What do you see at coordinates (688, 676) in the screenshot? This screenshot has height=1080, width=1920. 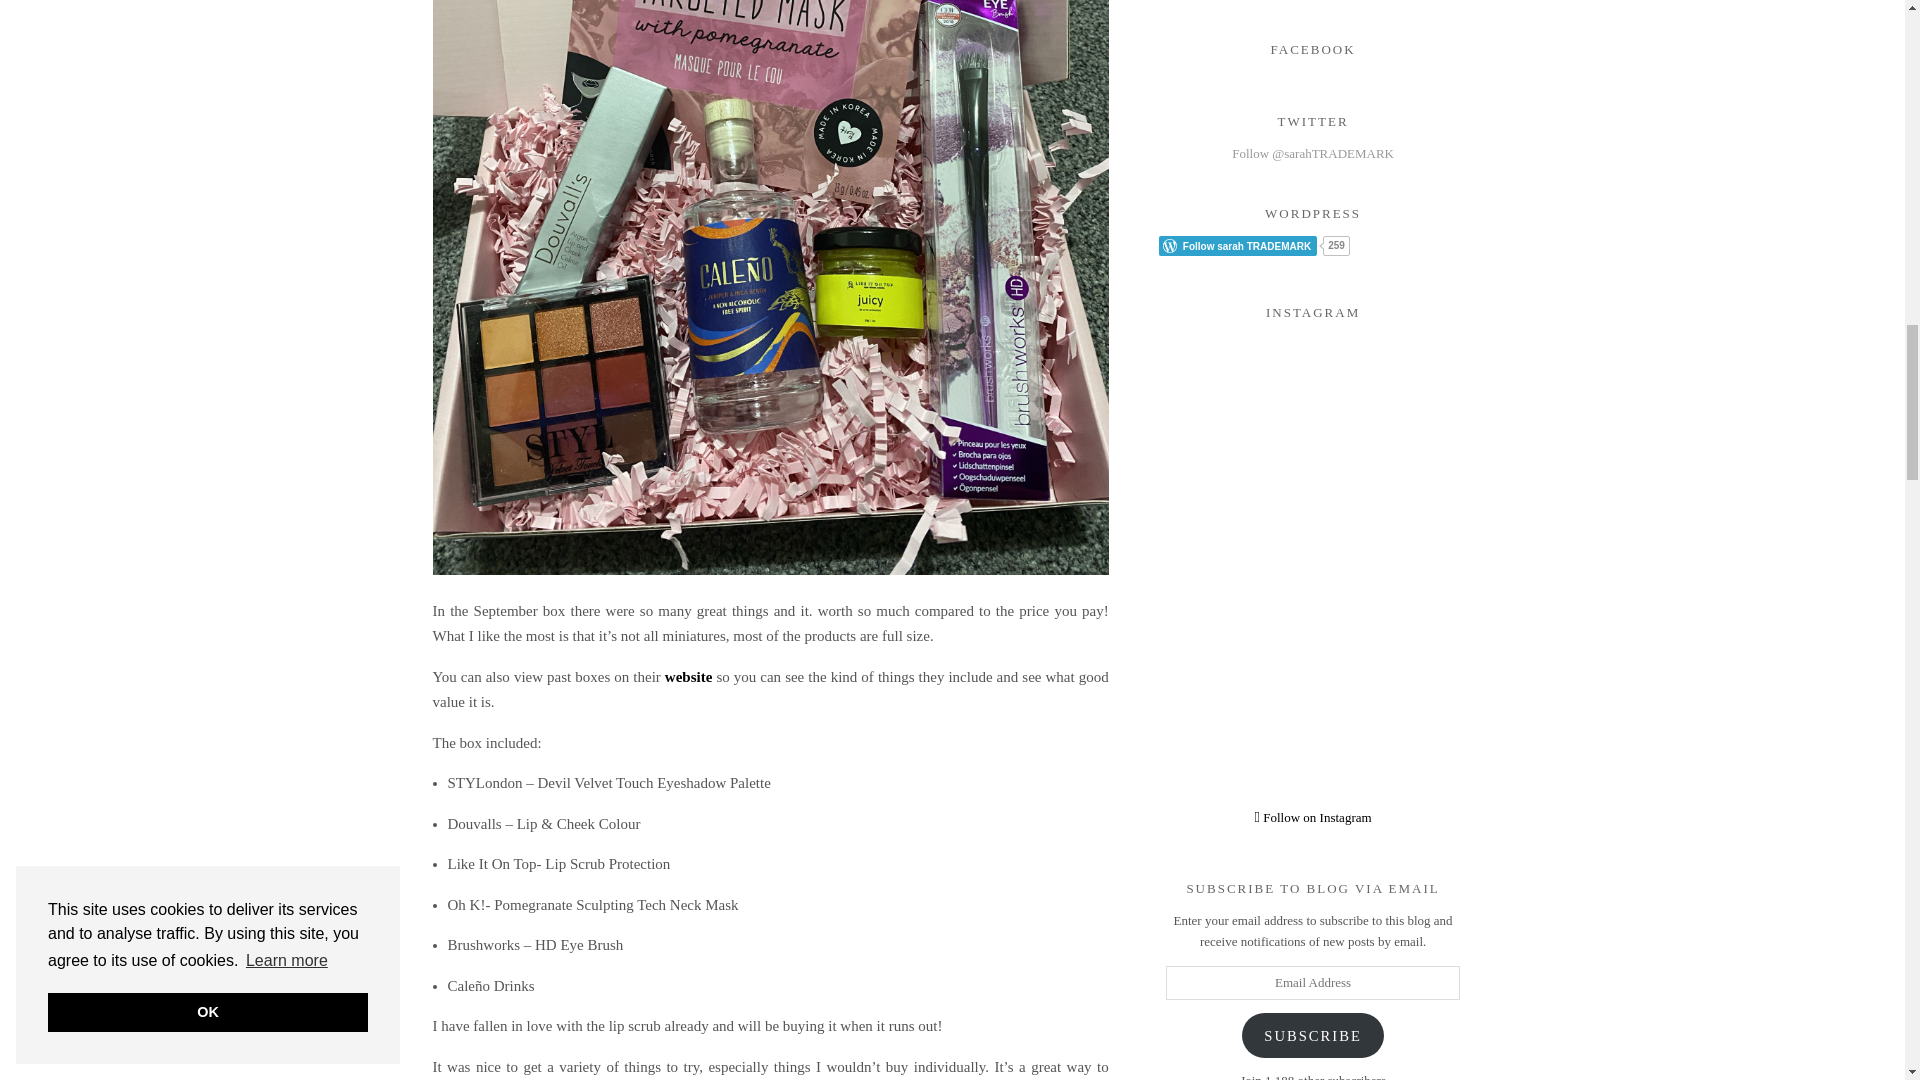 I see `website` at bounding box center [688, 676].